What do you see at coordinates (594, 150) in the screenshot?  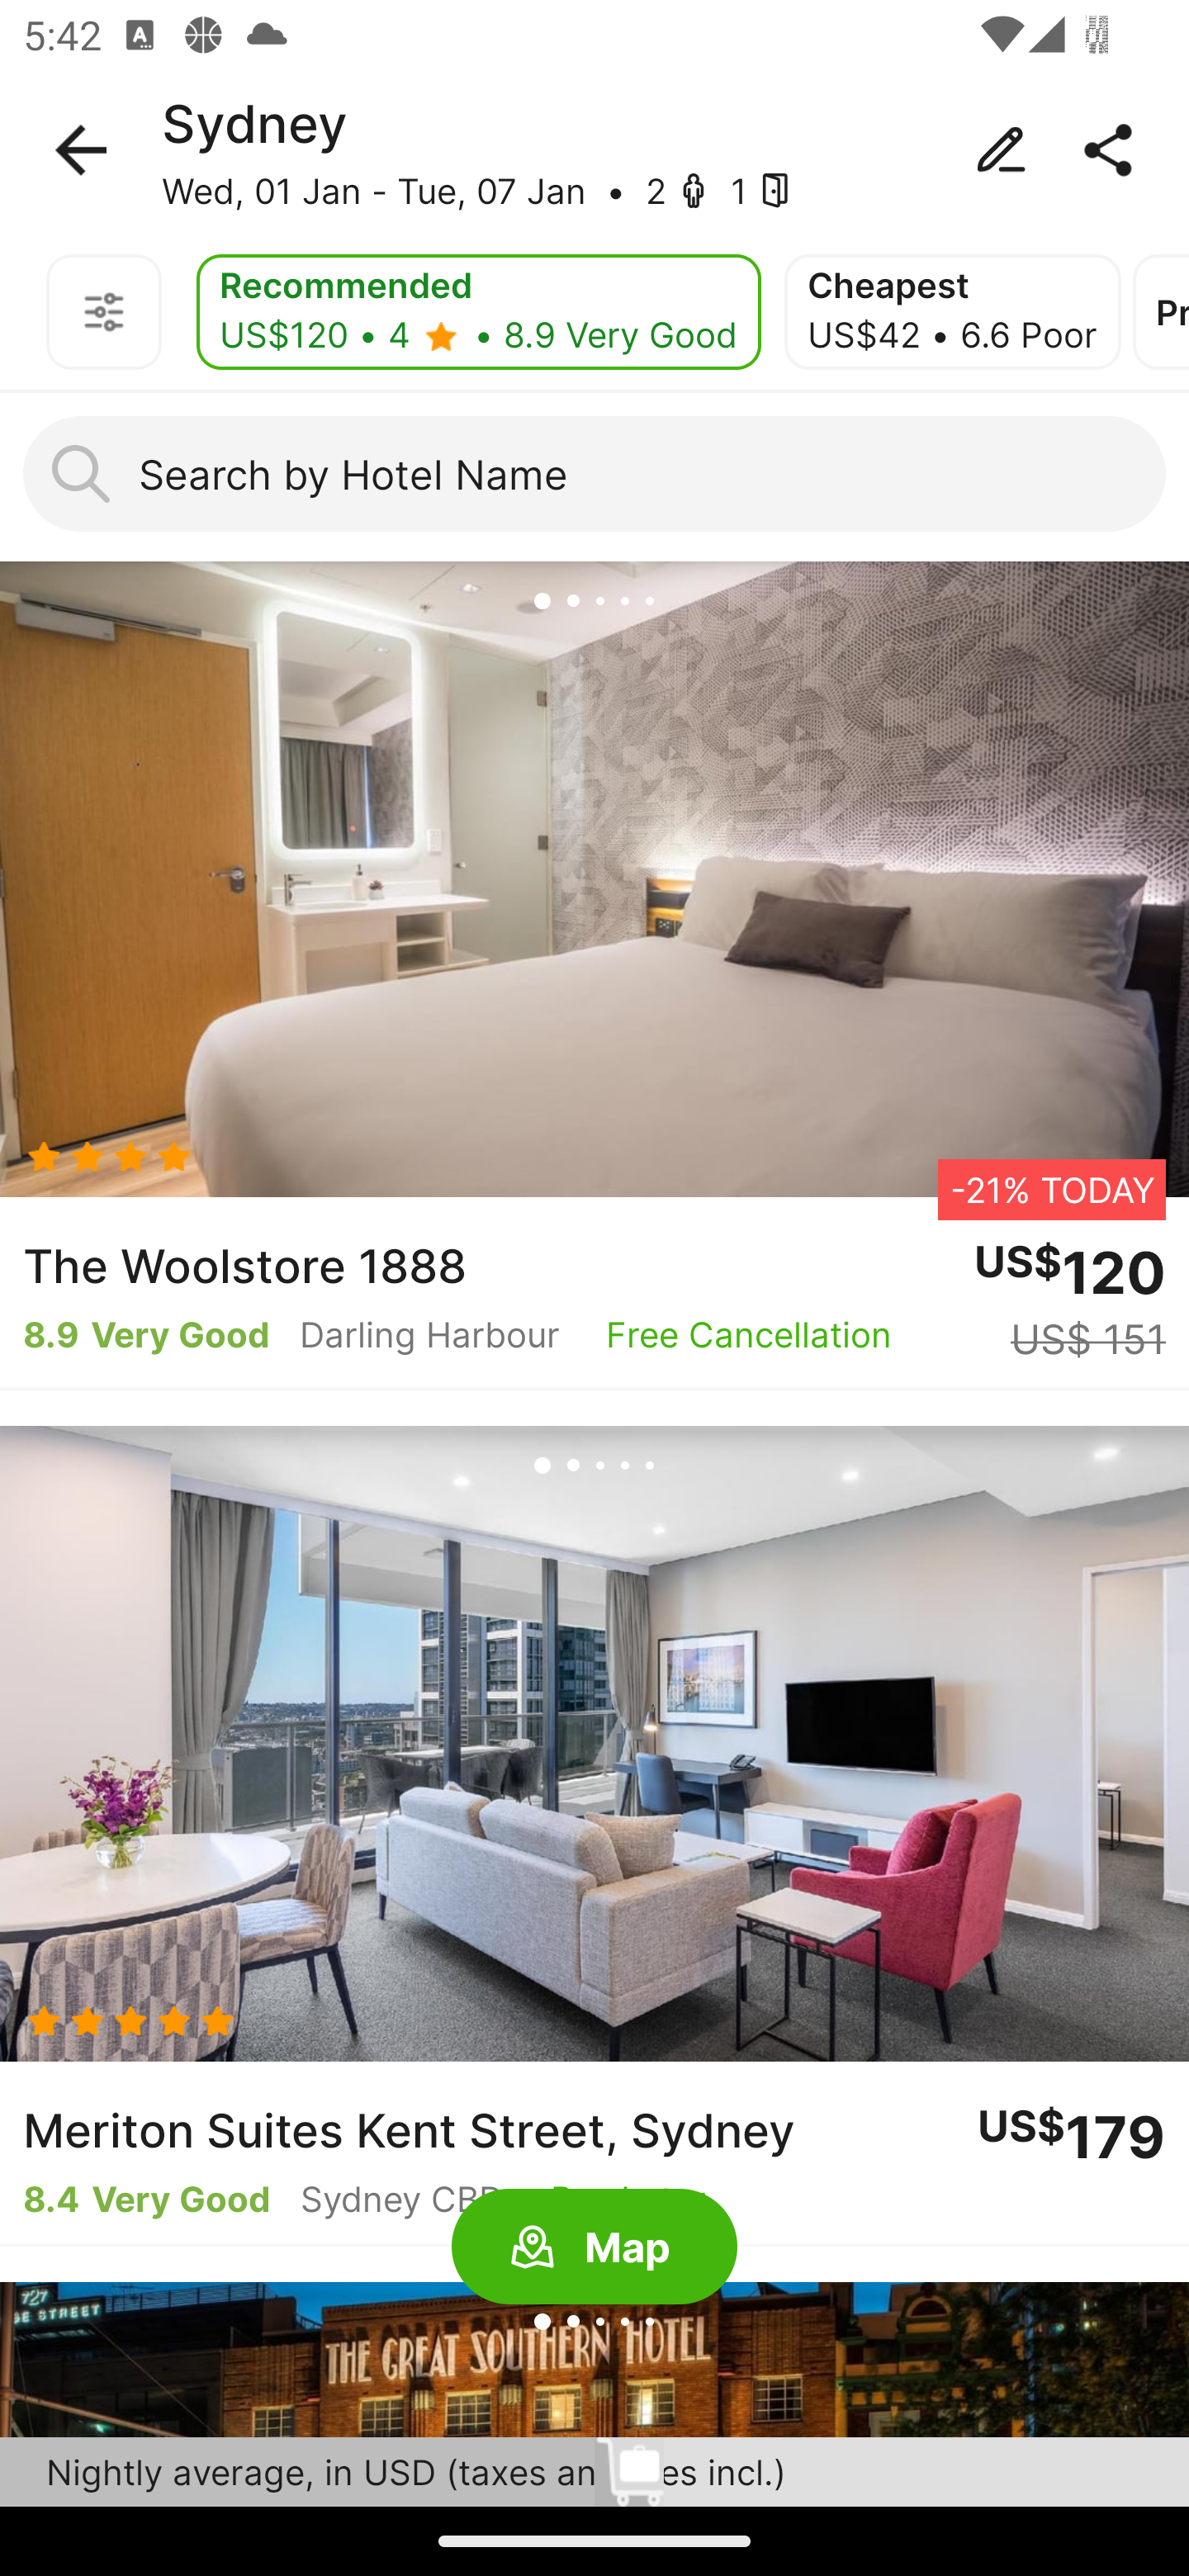 I see `Sydney Wed, 01 Jan - Tue, 07 Jan  •  2 -  1 -` at bounding box center [594, 150].